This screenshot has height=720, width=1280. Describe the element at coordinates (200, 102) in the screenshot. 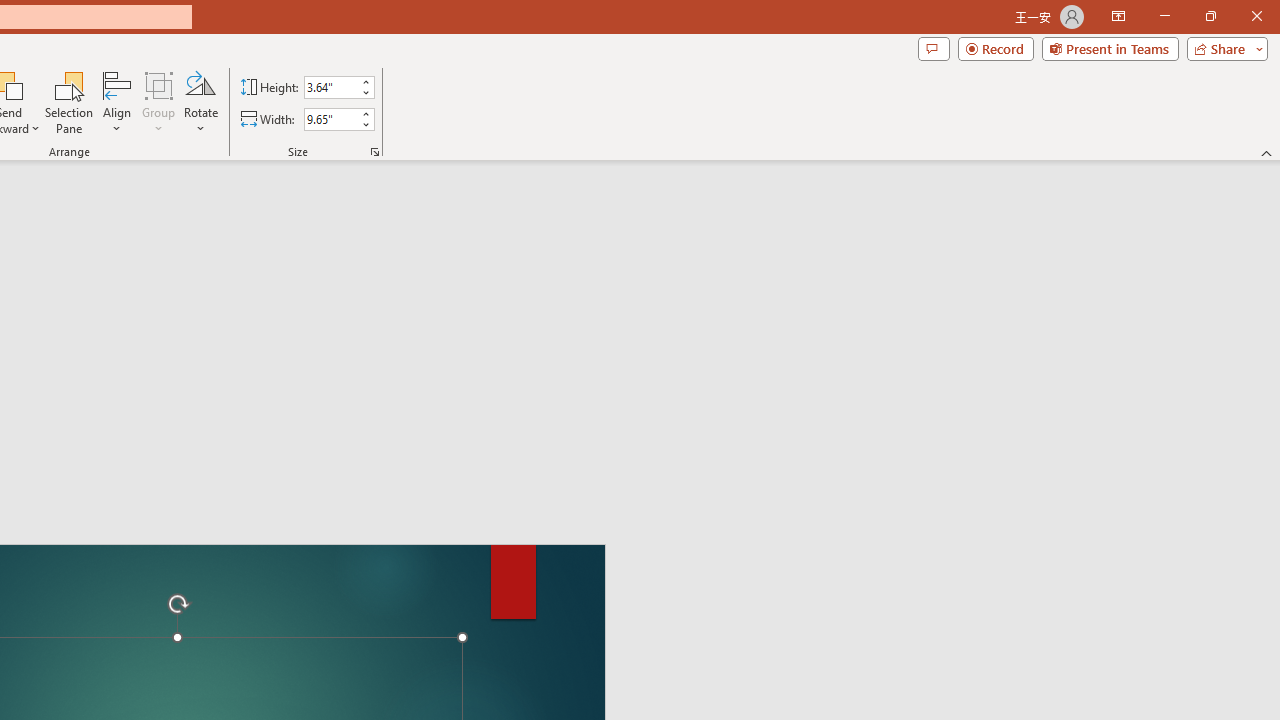

I see `Rotate` at that location.